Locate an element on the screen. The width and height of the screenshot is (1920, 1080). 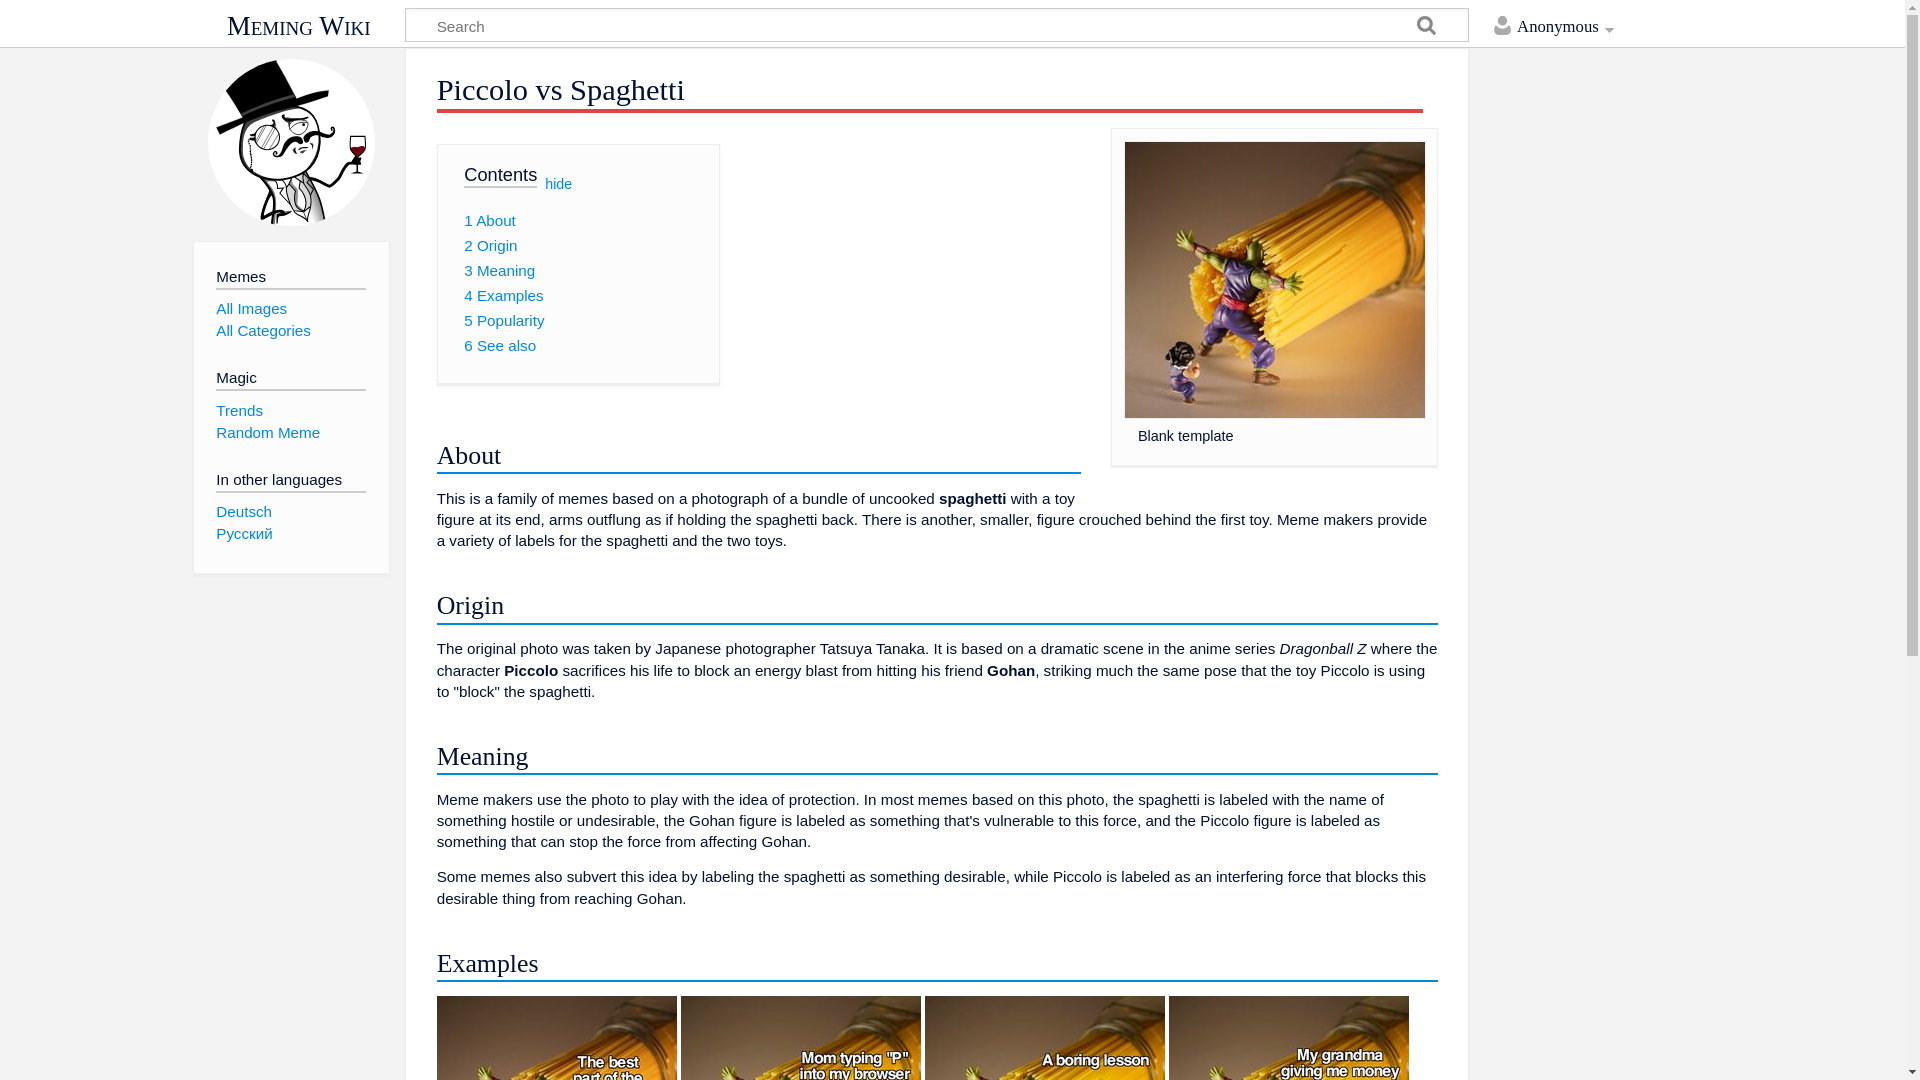
3 Meaning is located at coordinates (500, 270).